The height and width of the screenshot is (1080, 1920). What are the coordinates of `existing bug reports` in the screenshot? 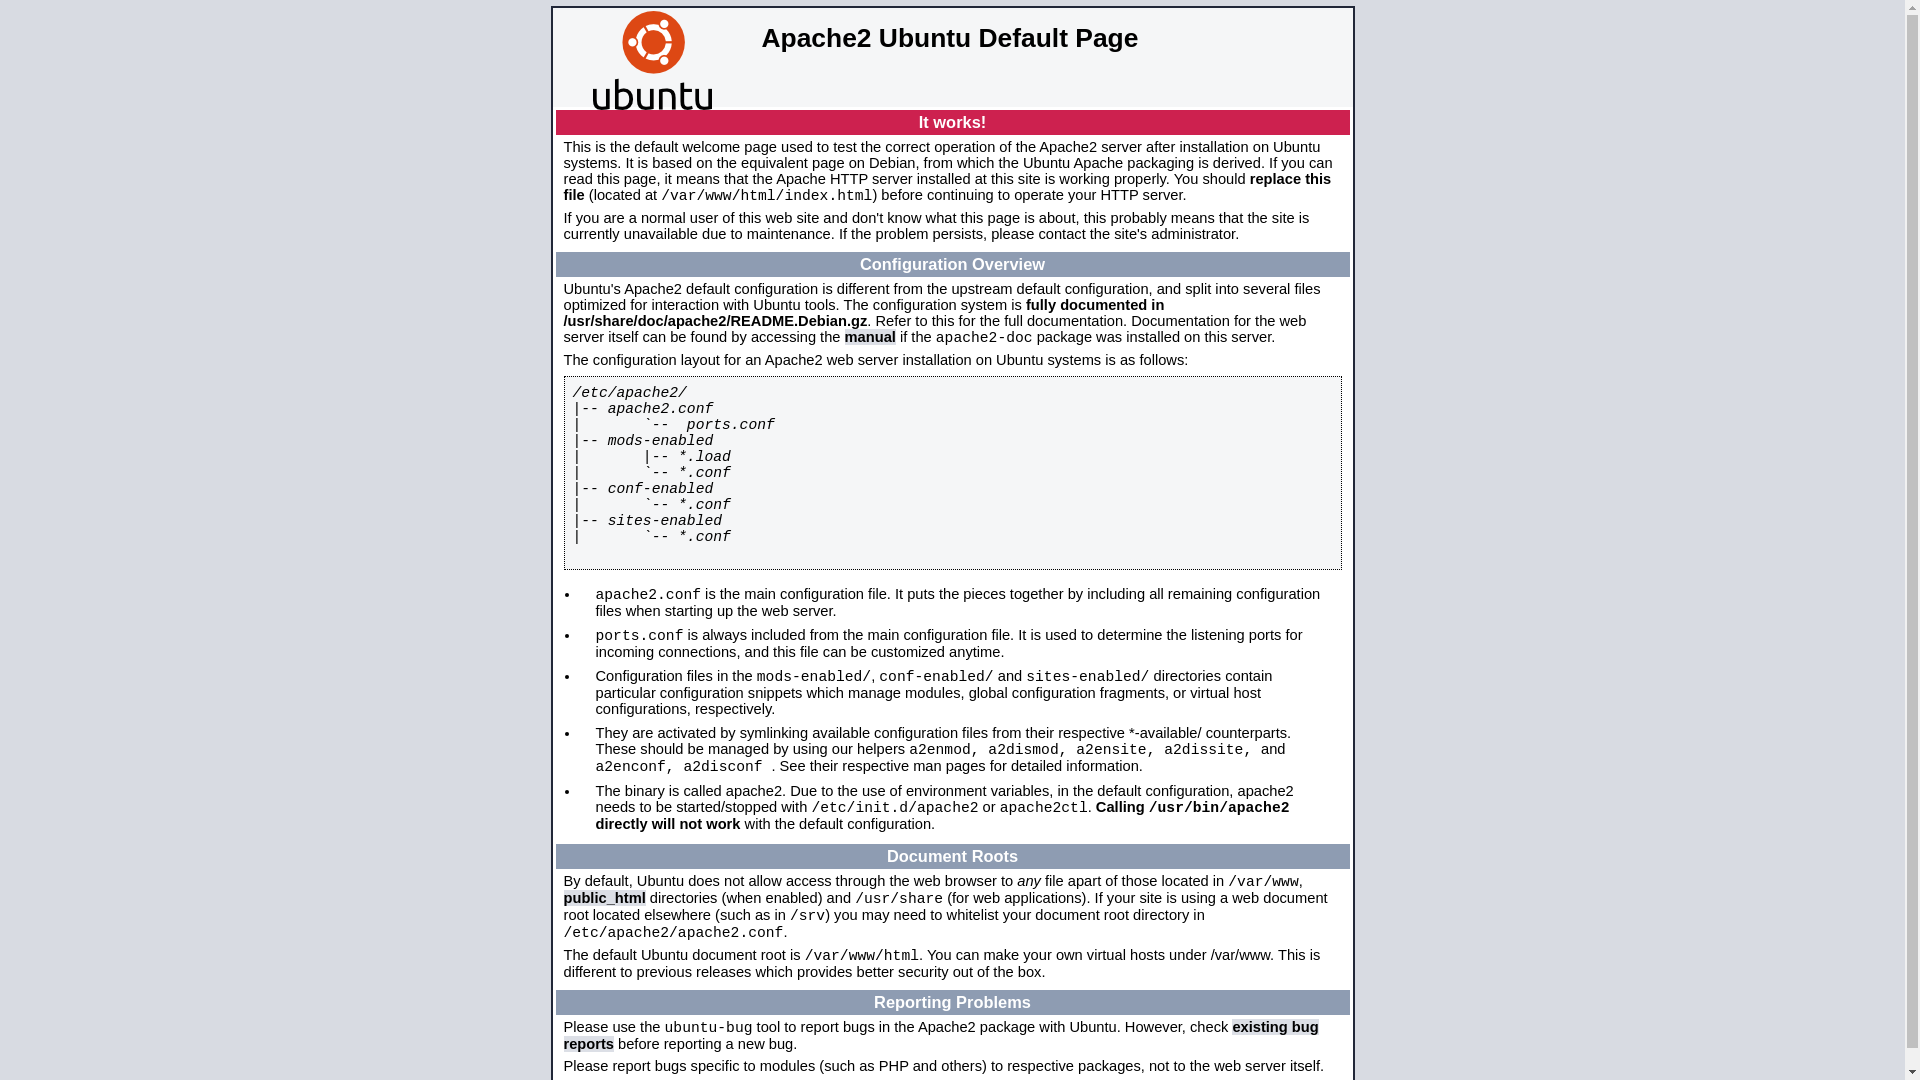 It's located at (942, 1036).